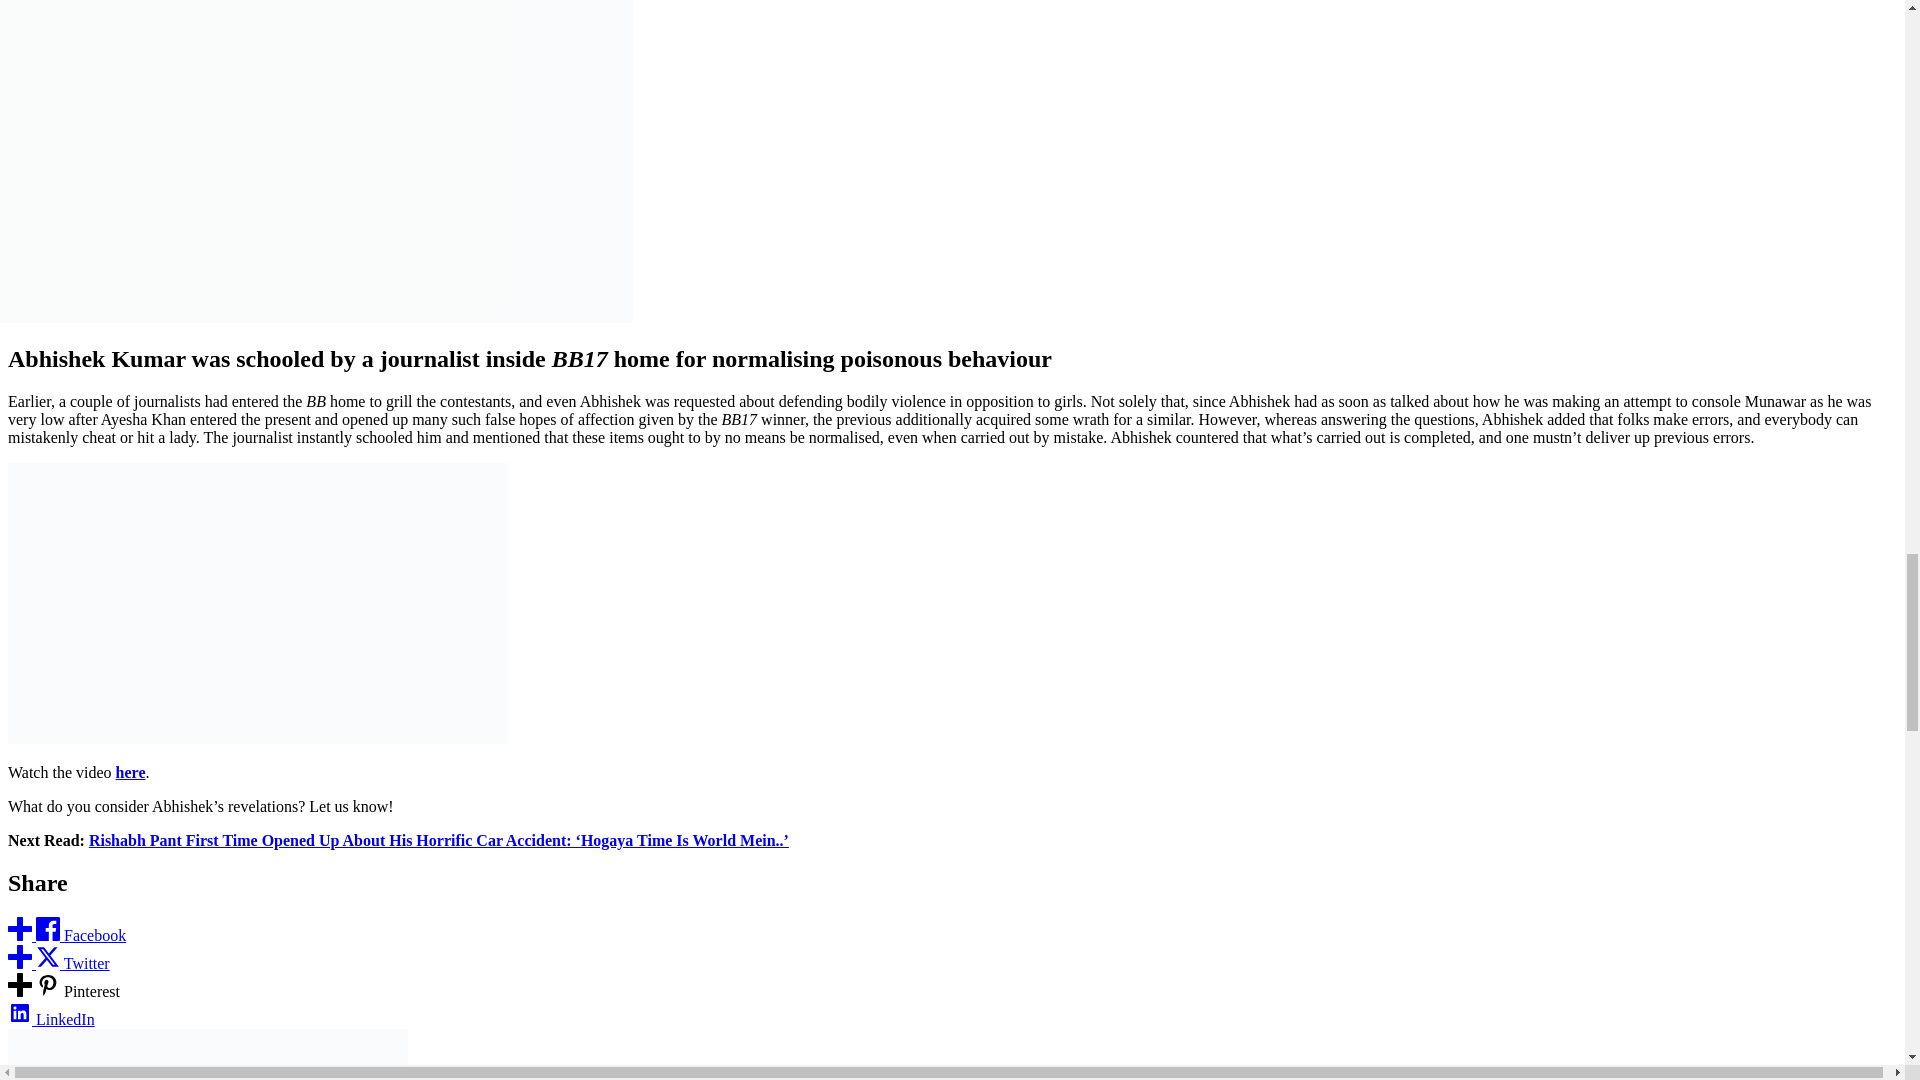  Describe the element at coordinates (130, 772) in the screenshot. I see `here` at that location.